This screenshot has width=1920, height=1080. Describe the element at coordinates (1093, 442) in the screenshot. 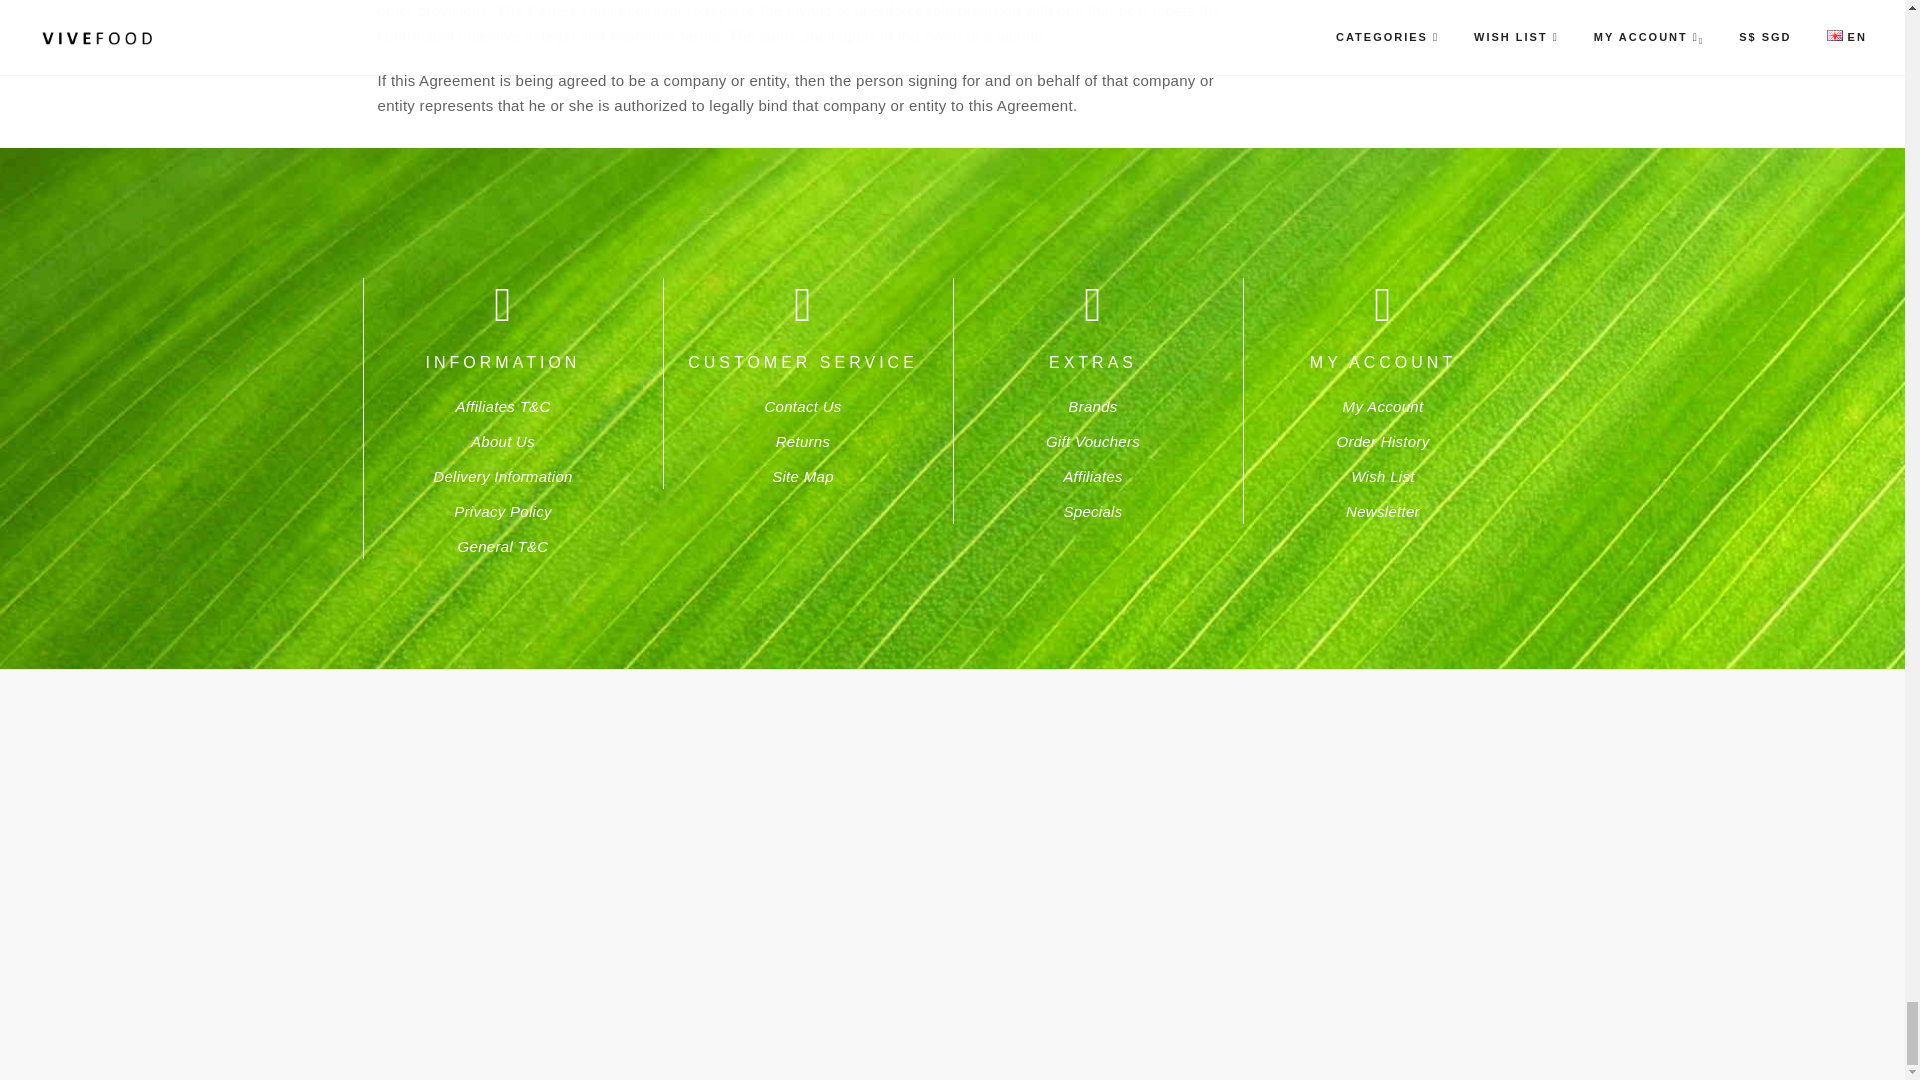

I see `Gift Vouchers` at that location.